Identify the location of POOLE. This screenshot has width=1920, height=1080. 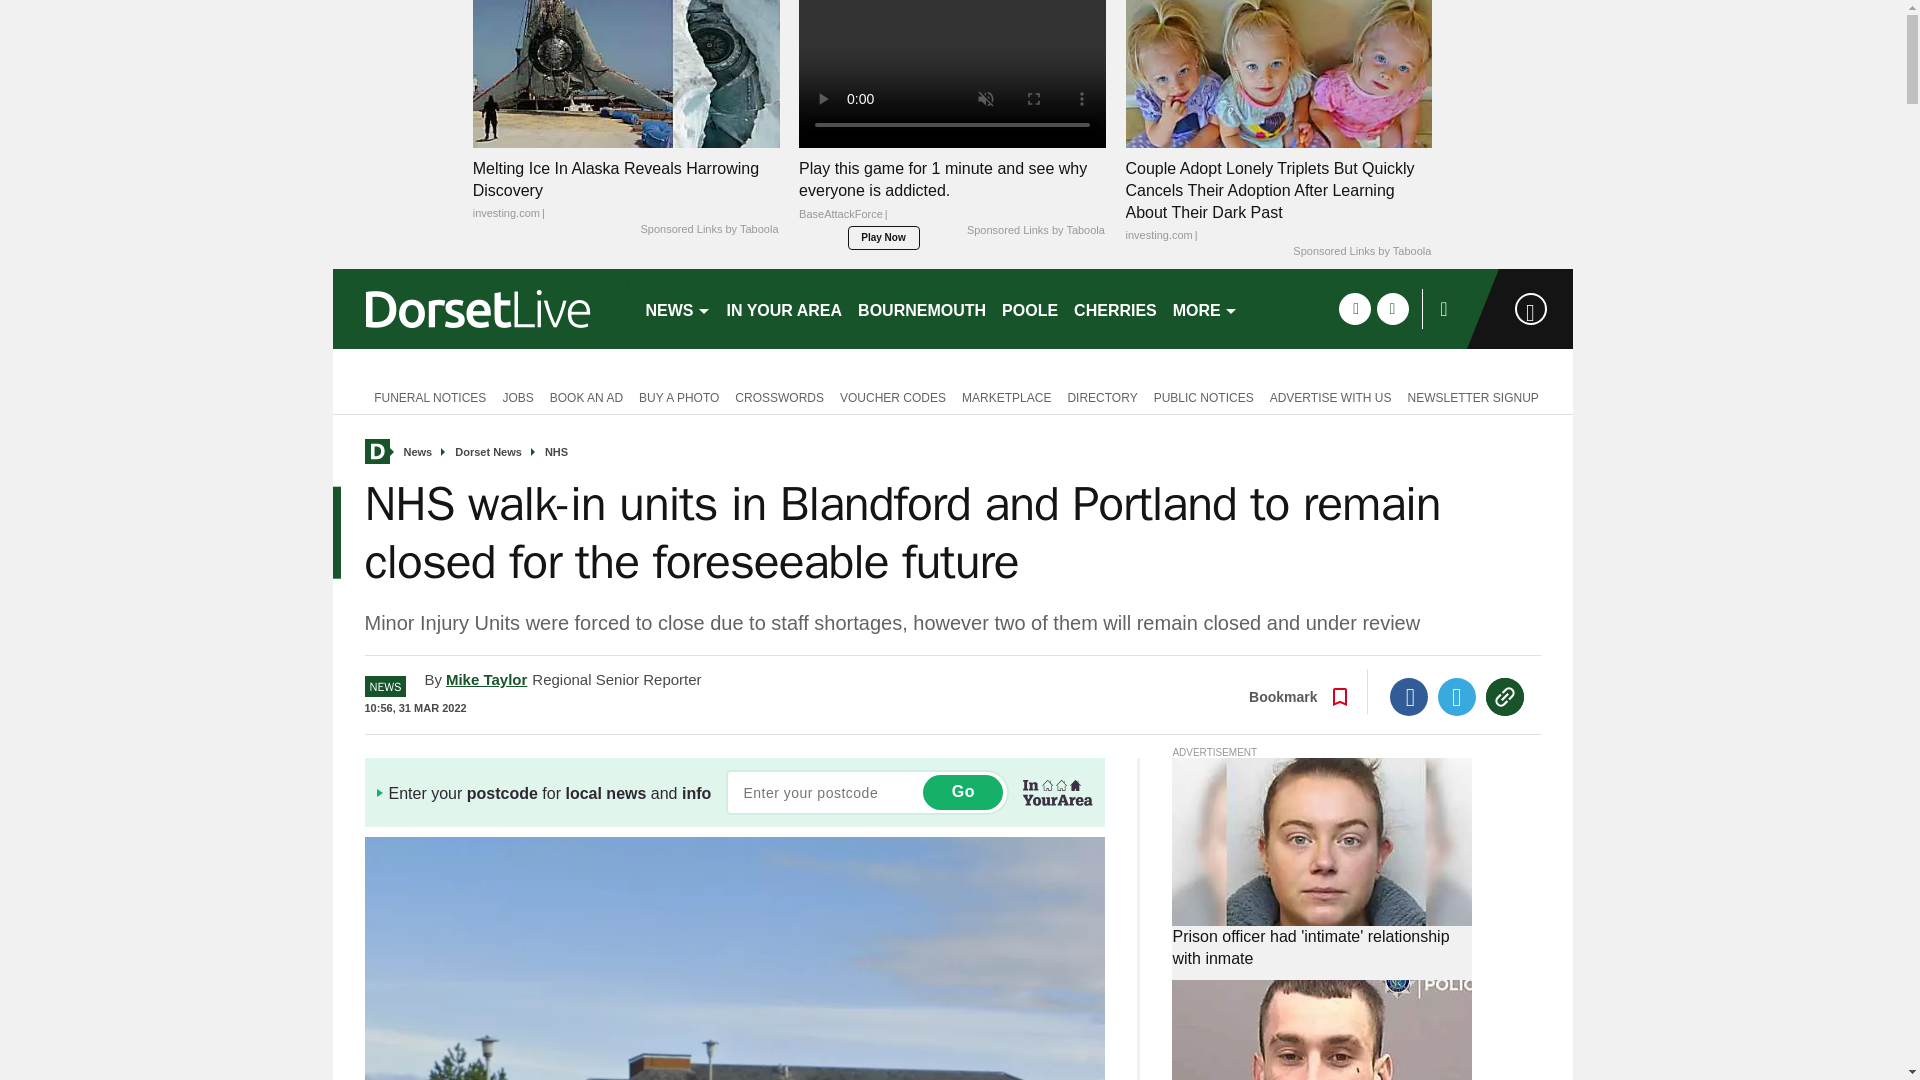
(1030, 308).